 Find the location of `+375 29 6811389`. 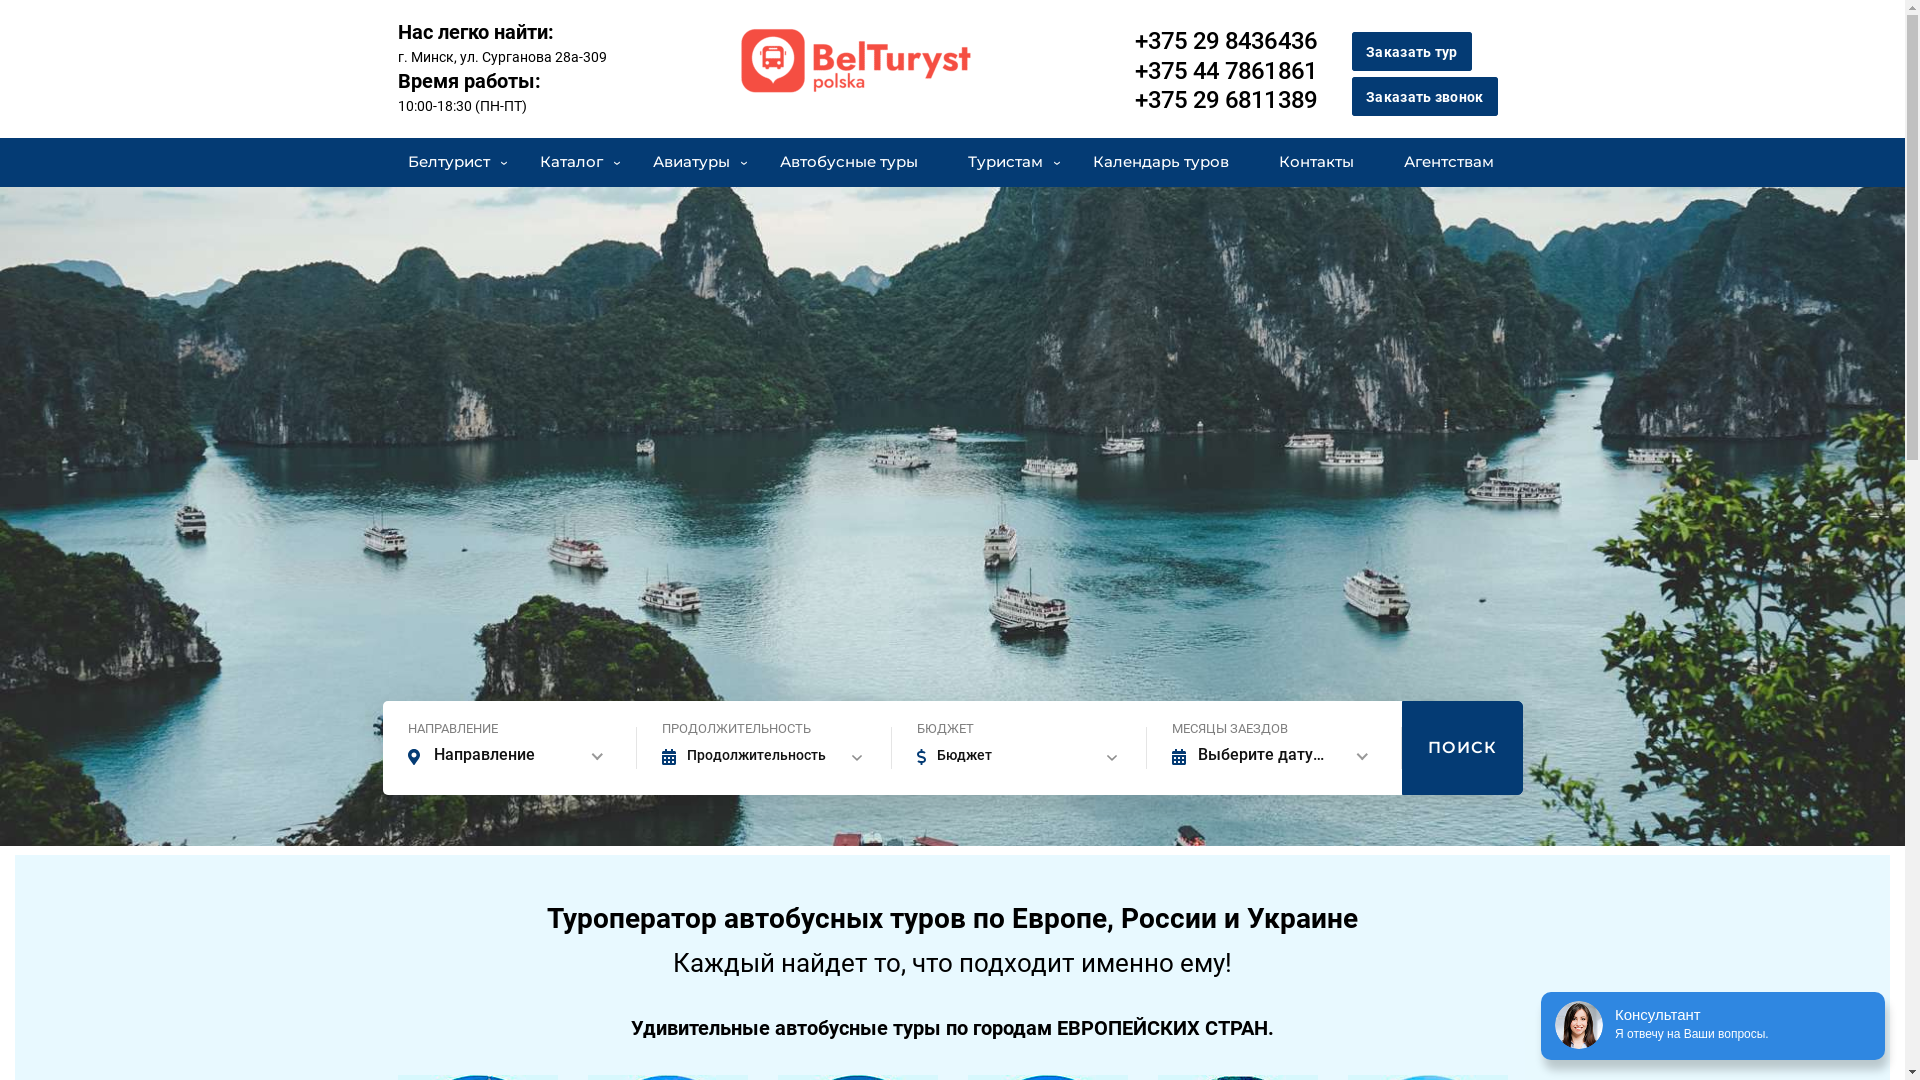

+375 29 6811389 is located at coordinates (1226, 100).